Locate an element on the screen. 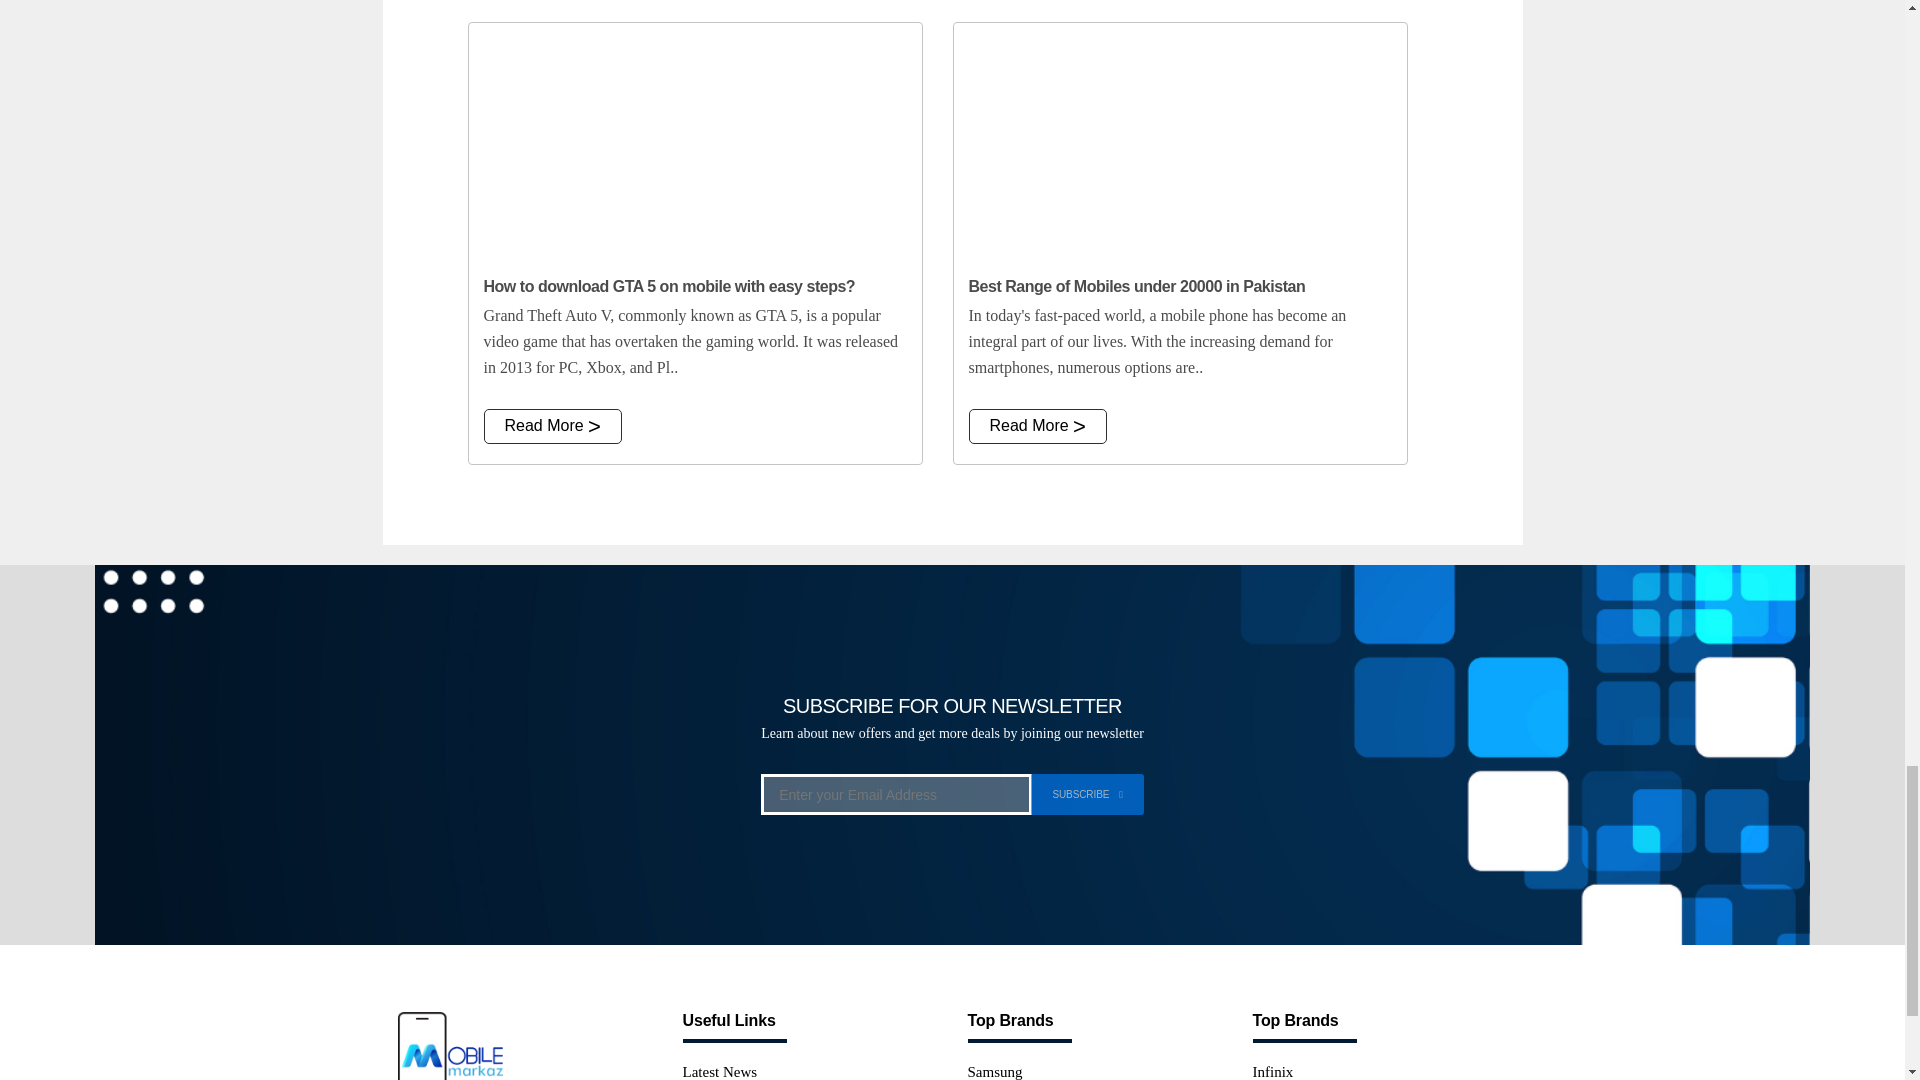 The height and width of the screenshot is (1080, 1920). Best Range of Mobiles under 20000 in Pakistan is located at coordinates (1180, 142).